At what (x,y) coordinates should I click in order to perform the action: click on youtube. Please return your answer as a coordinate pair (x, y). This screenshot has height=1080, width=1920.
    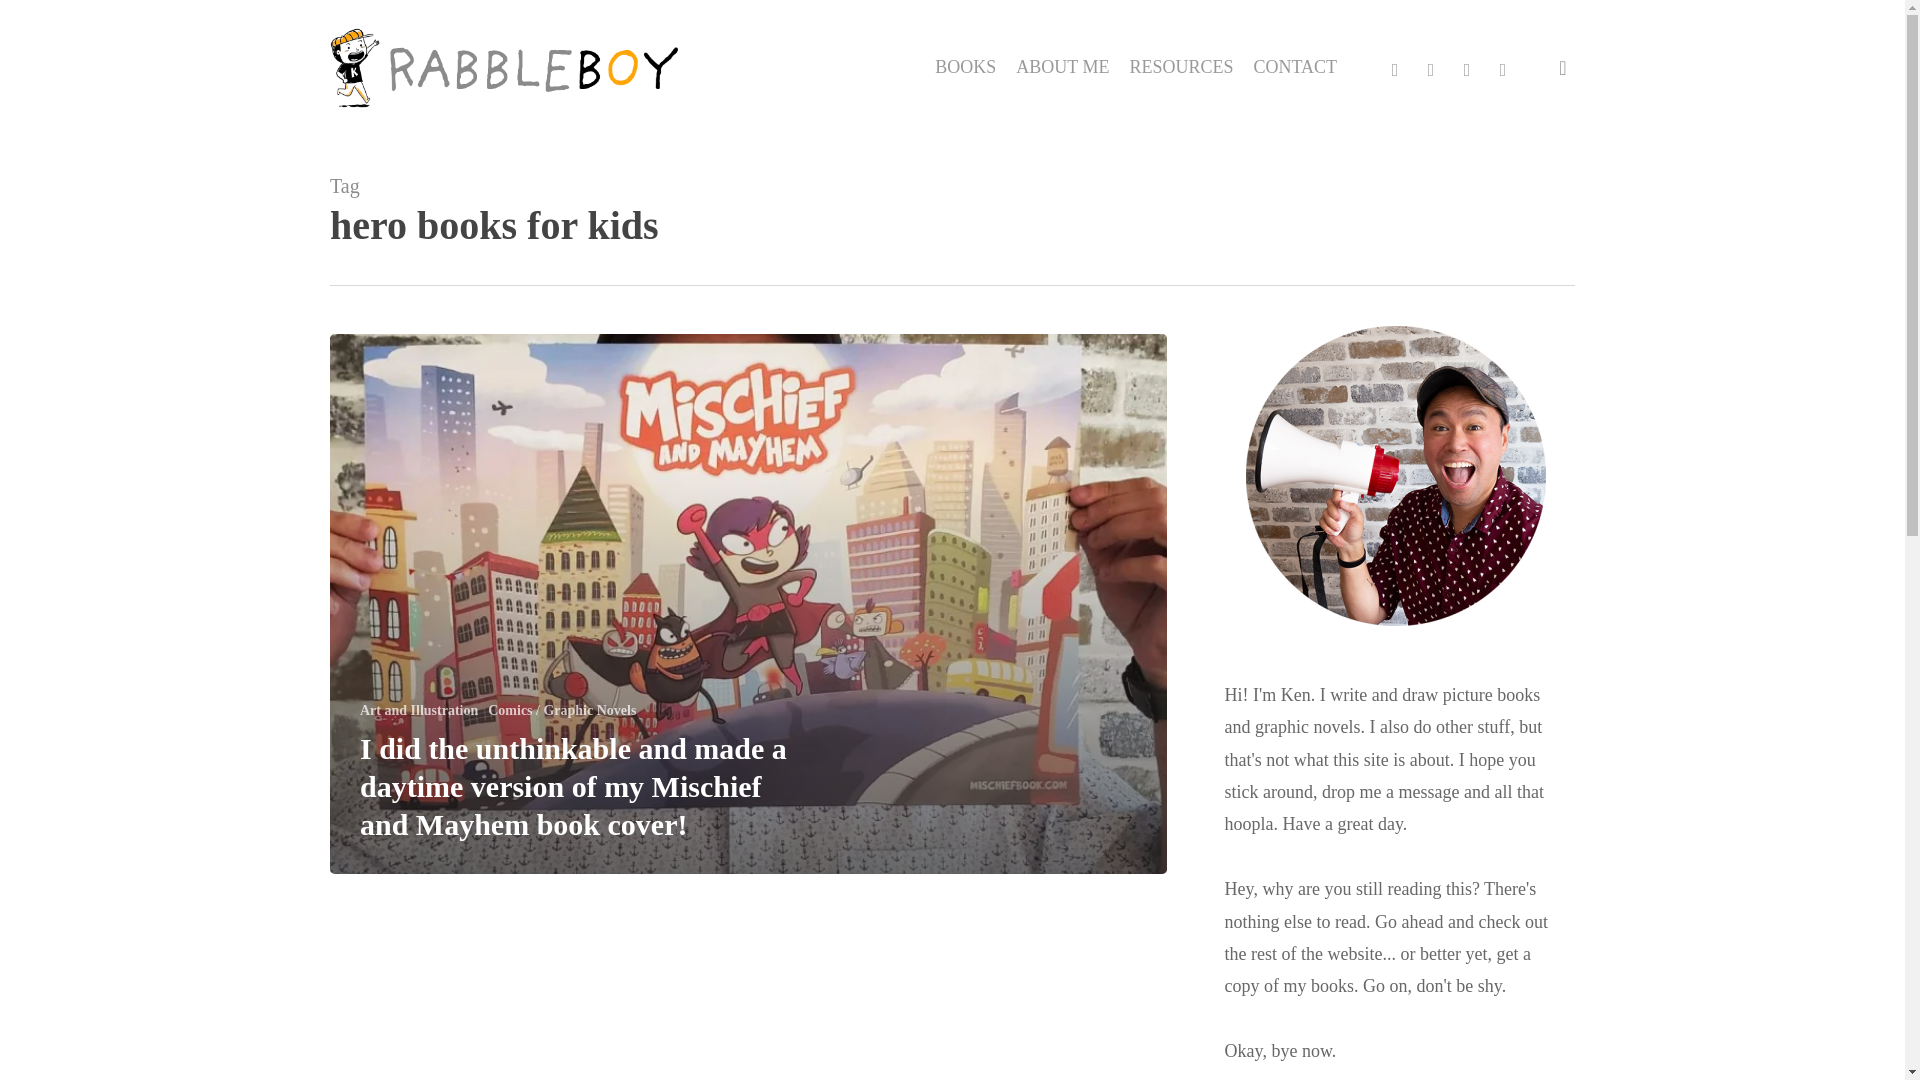
    Looking at the image, I should click on (1466, 68).